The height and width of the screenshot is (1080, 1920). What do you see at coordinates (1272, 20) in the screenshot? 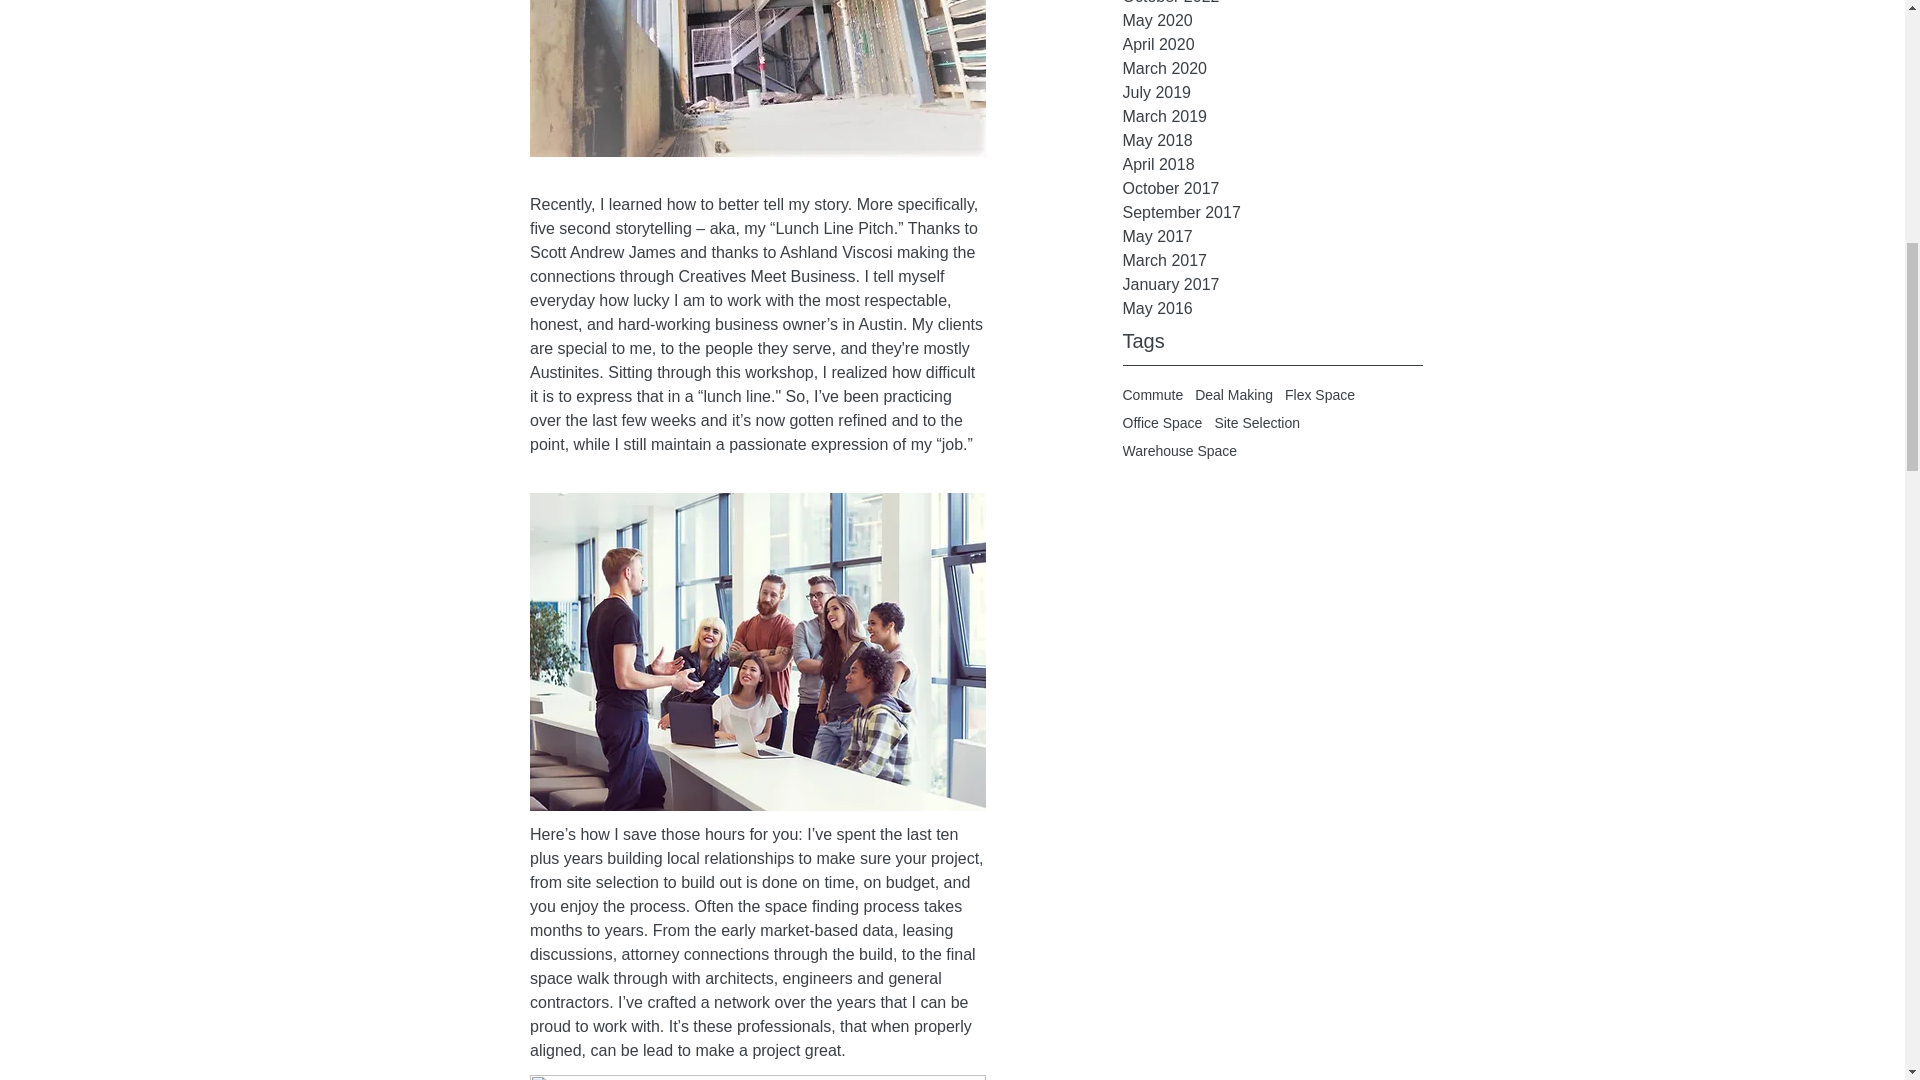
I see `May 2020` at bounding box center [1272, 20].